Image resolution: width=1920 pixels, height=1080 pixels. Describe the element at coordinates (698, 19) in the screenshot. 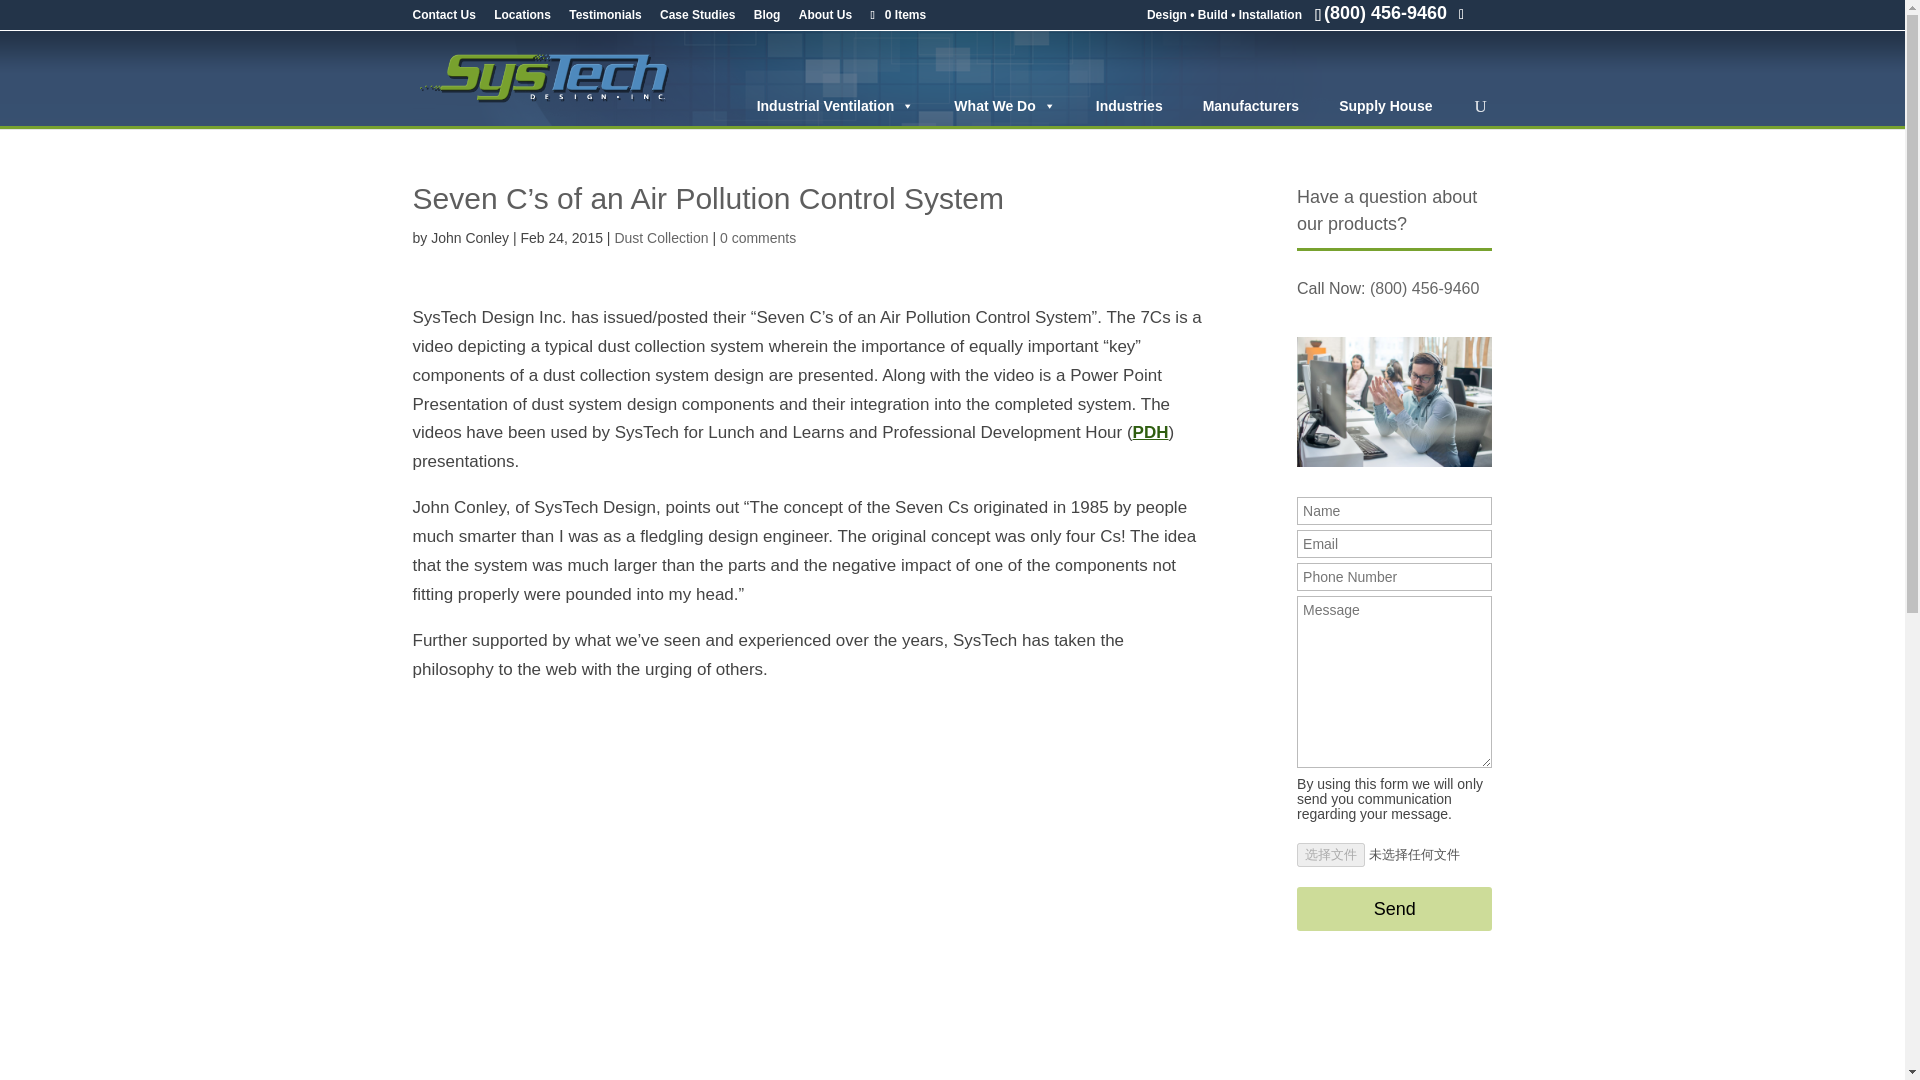

I see `Case Studies` at that location.